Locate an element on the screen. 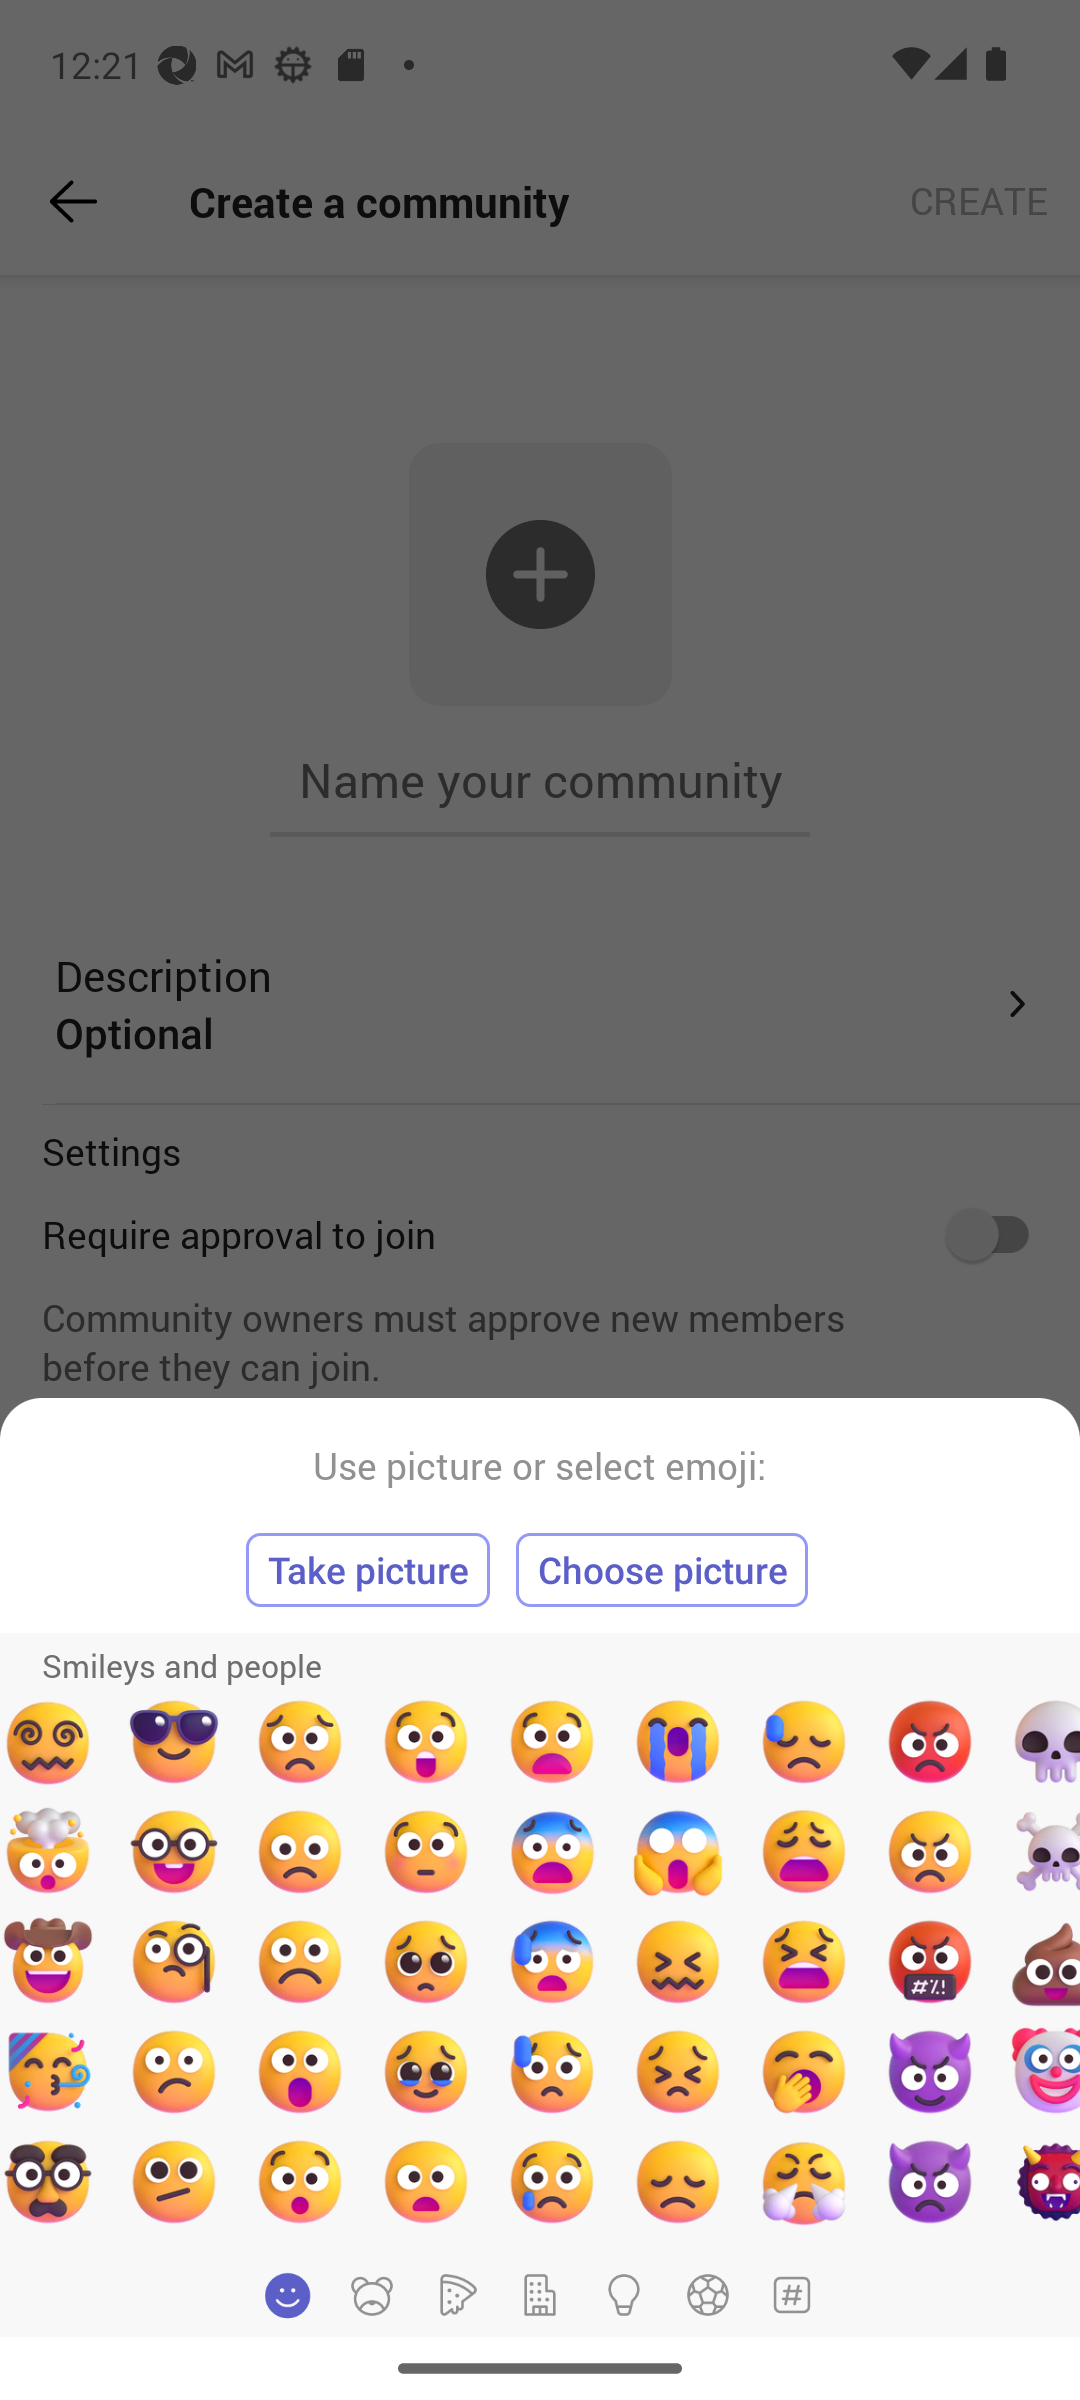 This screenshot has width=1080, height=2400. Pile of poo emoji is located at coordinates (1040, 1962).